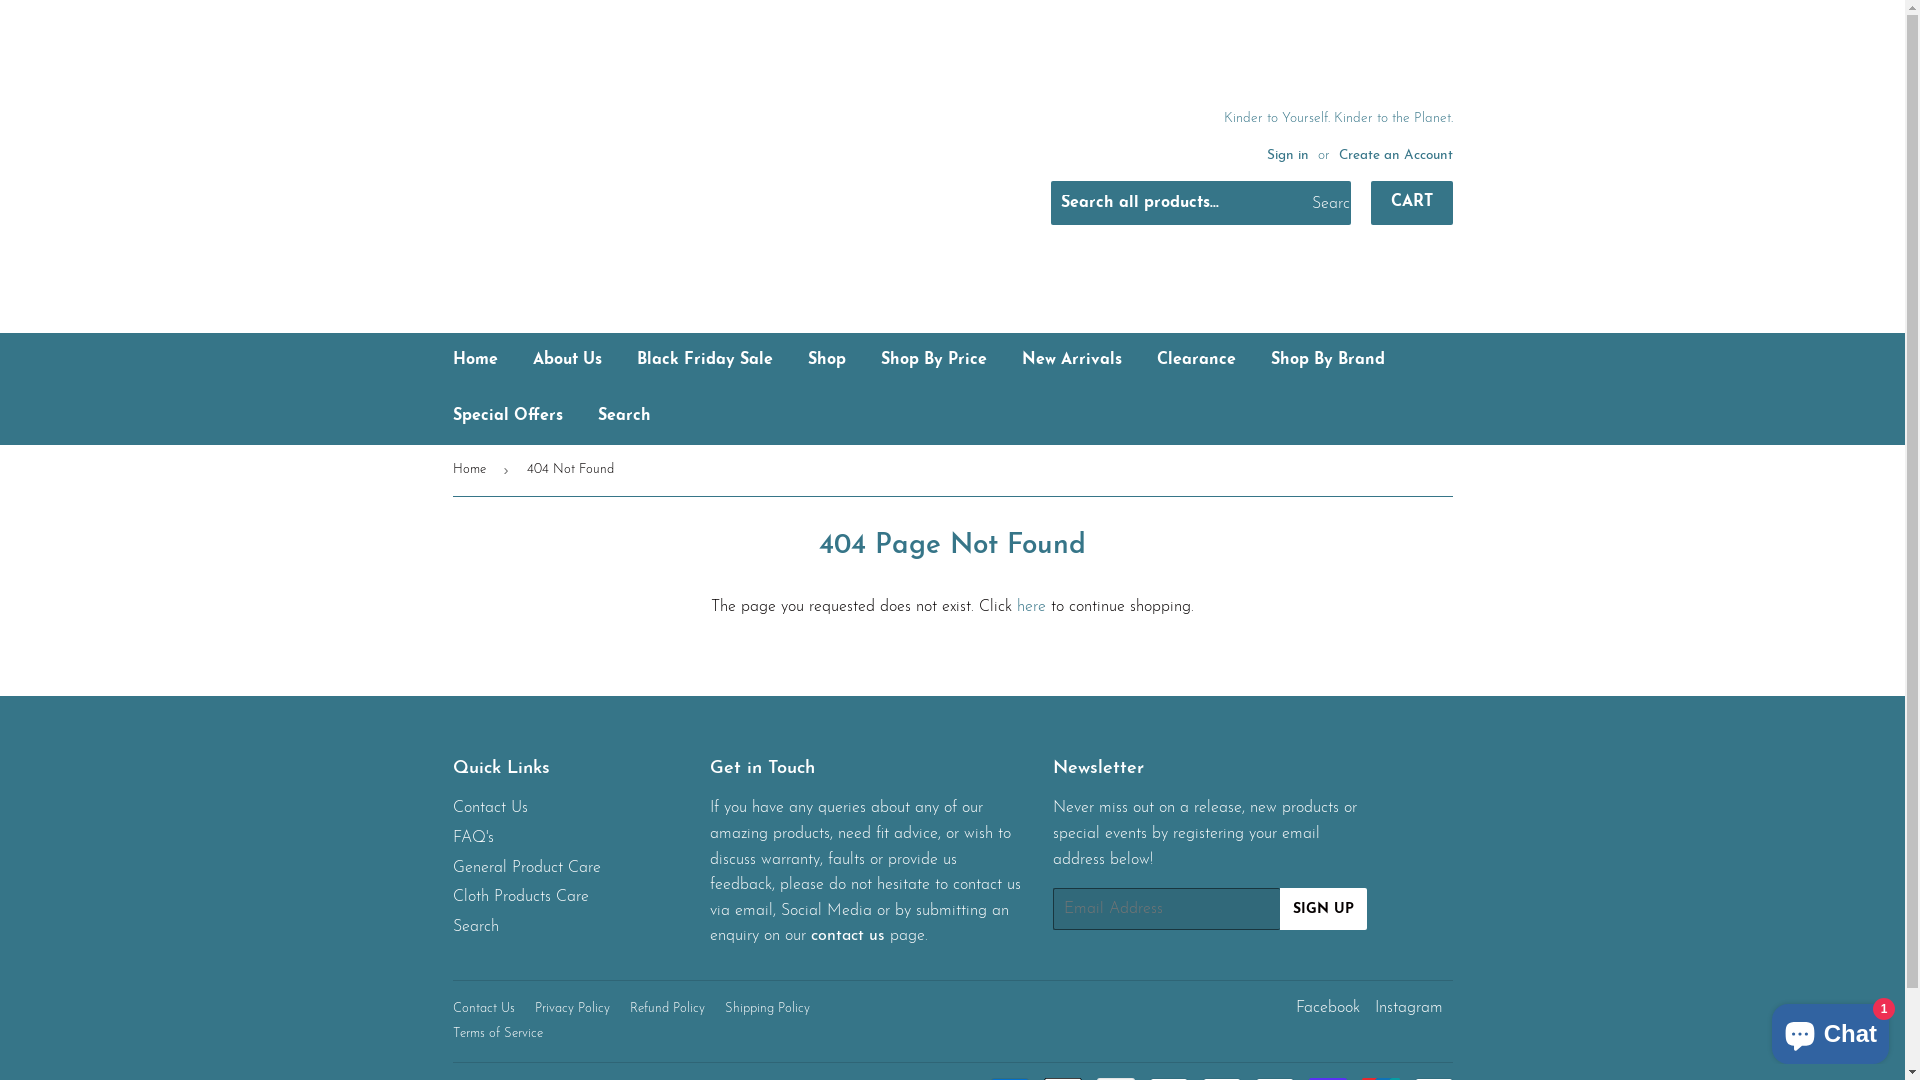  Describe the element at coordinates (1071, 361) in the screenshot. I see `New Arrivals` at that location.